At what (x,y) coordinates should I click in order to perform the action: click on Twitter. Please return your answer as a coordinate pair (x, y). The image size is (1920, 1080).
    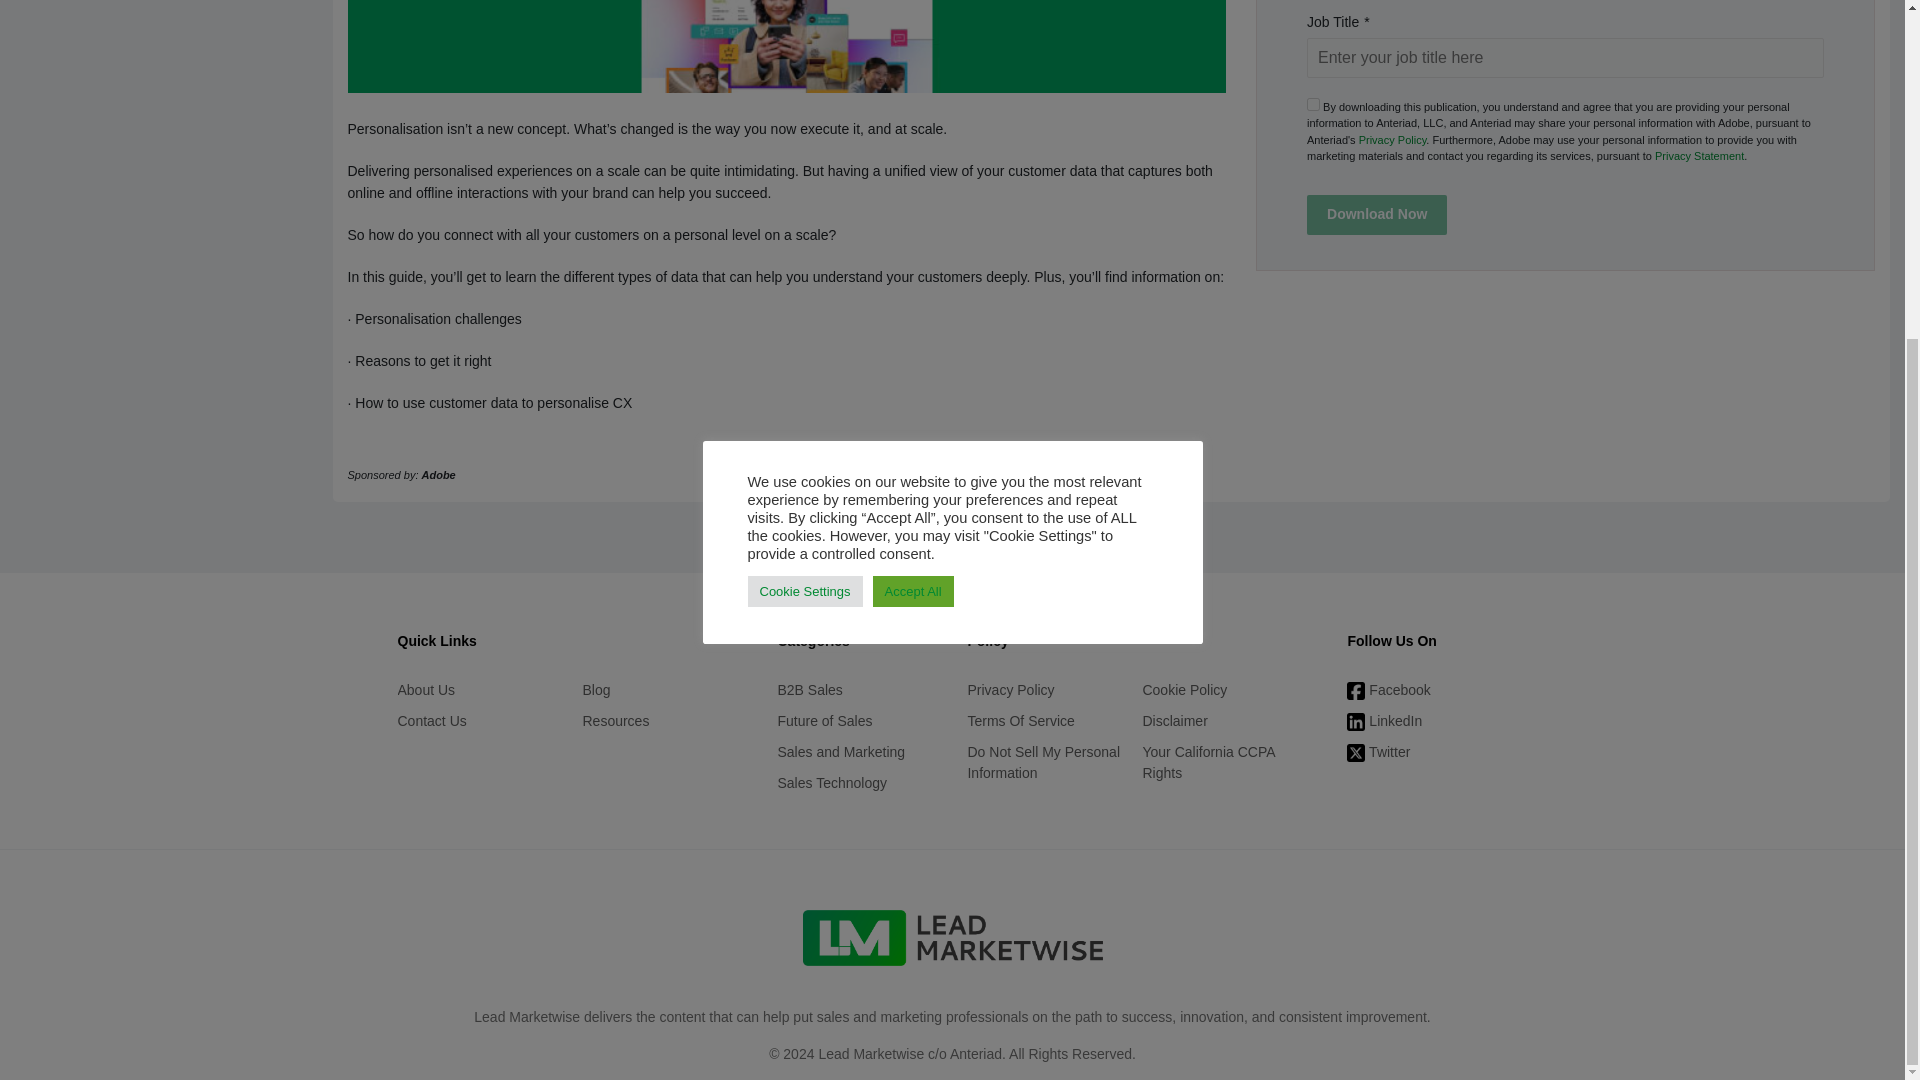
    Looking at the image, I should click on (1427, 752).